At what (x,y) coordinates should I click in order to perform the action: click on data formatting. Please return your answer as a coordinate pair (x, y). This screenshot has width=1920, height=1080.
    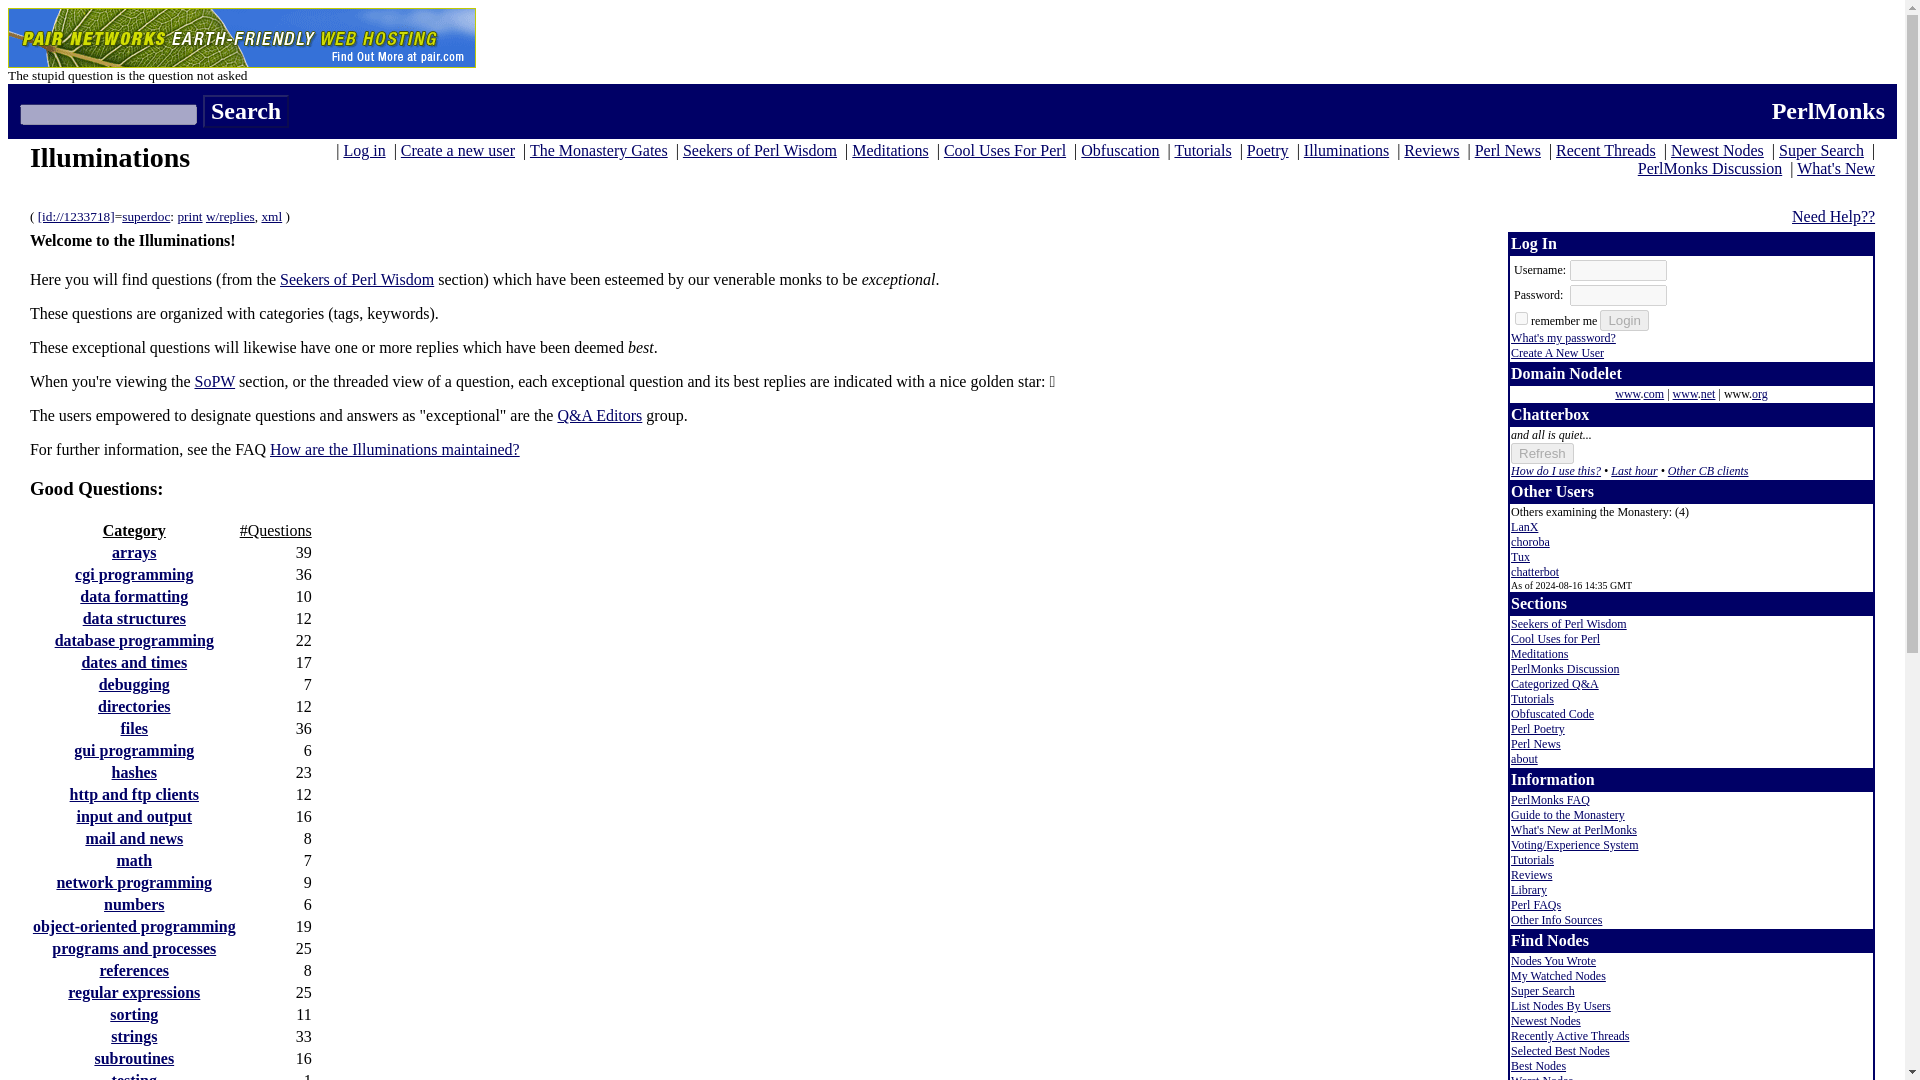
    Looking at the image, I should click on (134, 596).